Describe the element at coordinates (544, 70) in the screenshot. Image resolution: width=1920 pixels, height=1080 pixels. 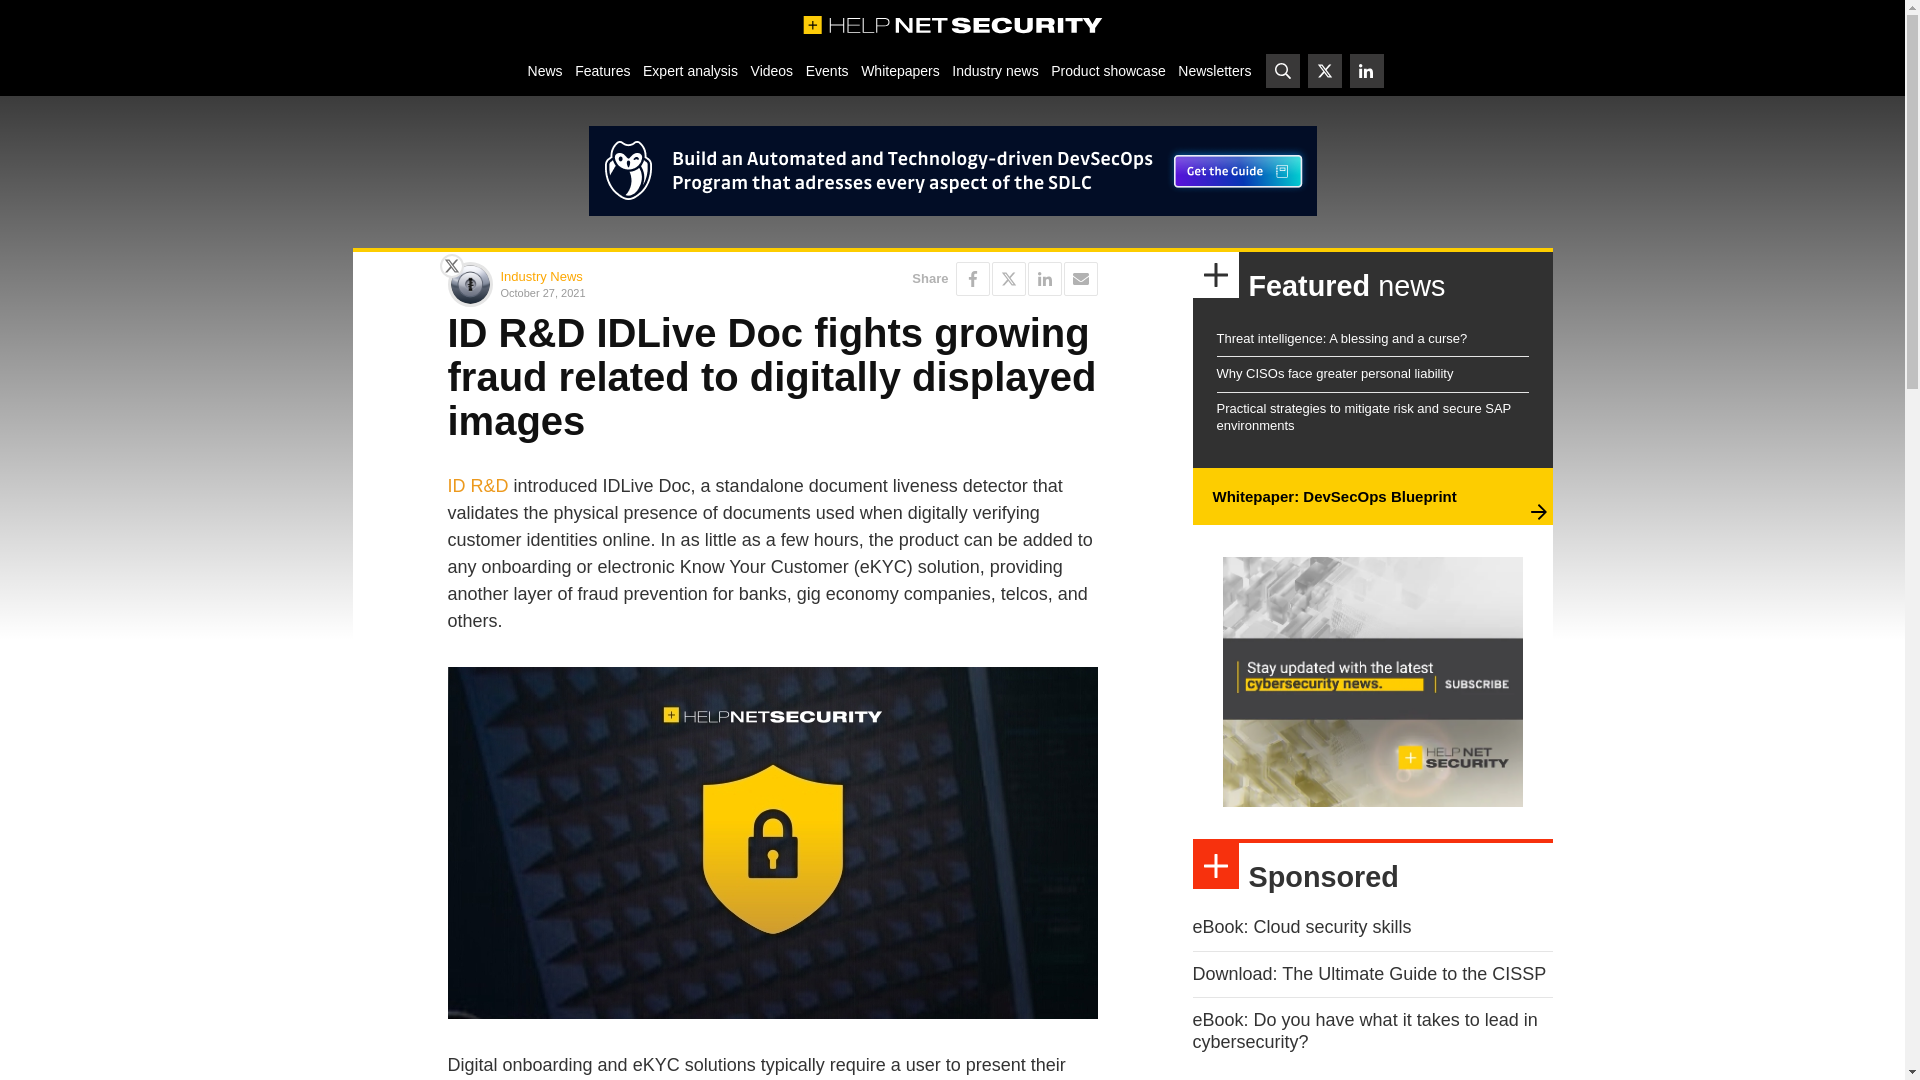
I see `News` at that location.